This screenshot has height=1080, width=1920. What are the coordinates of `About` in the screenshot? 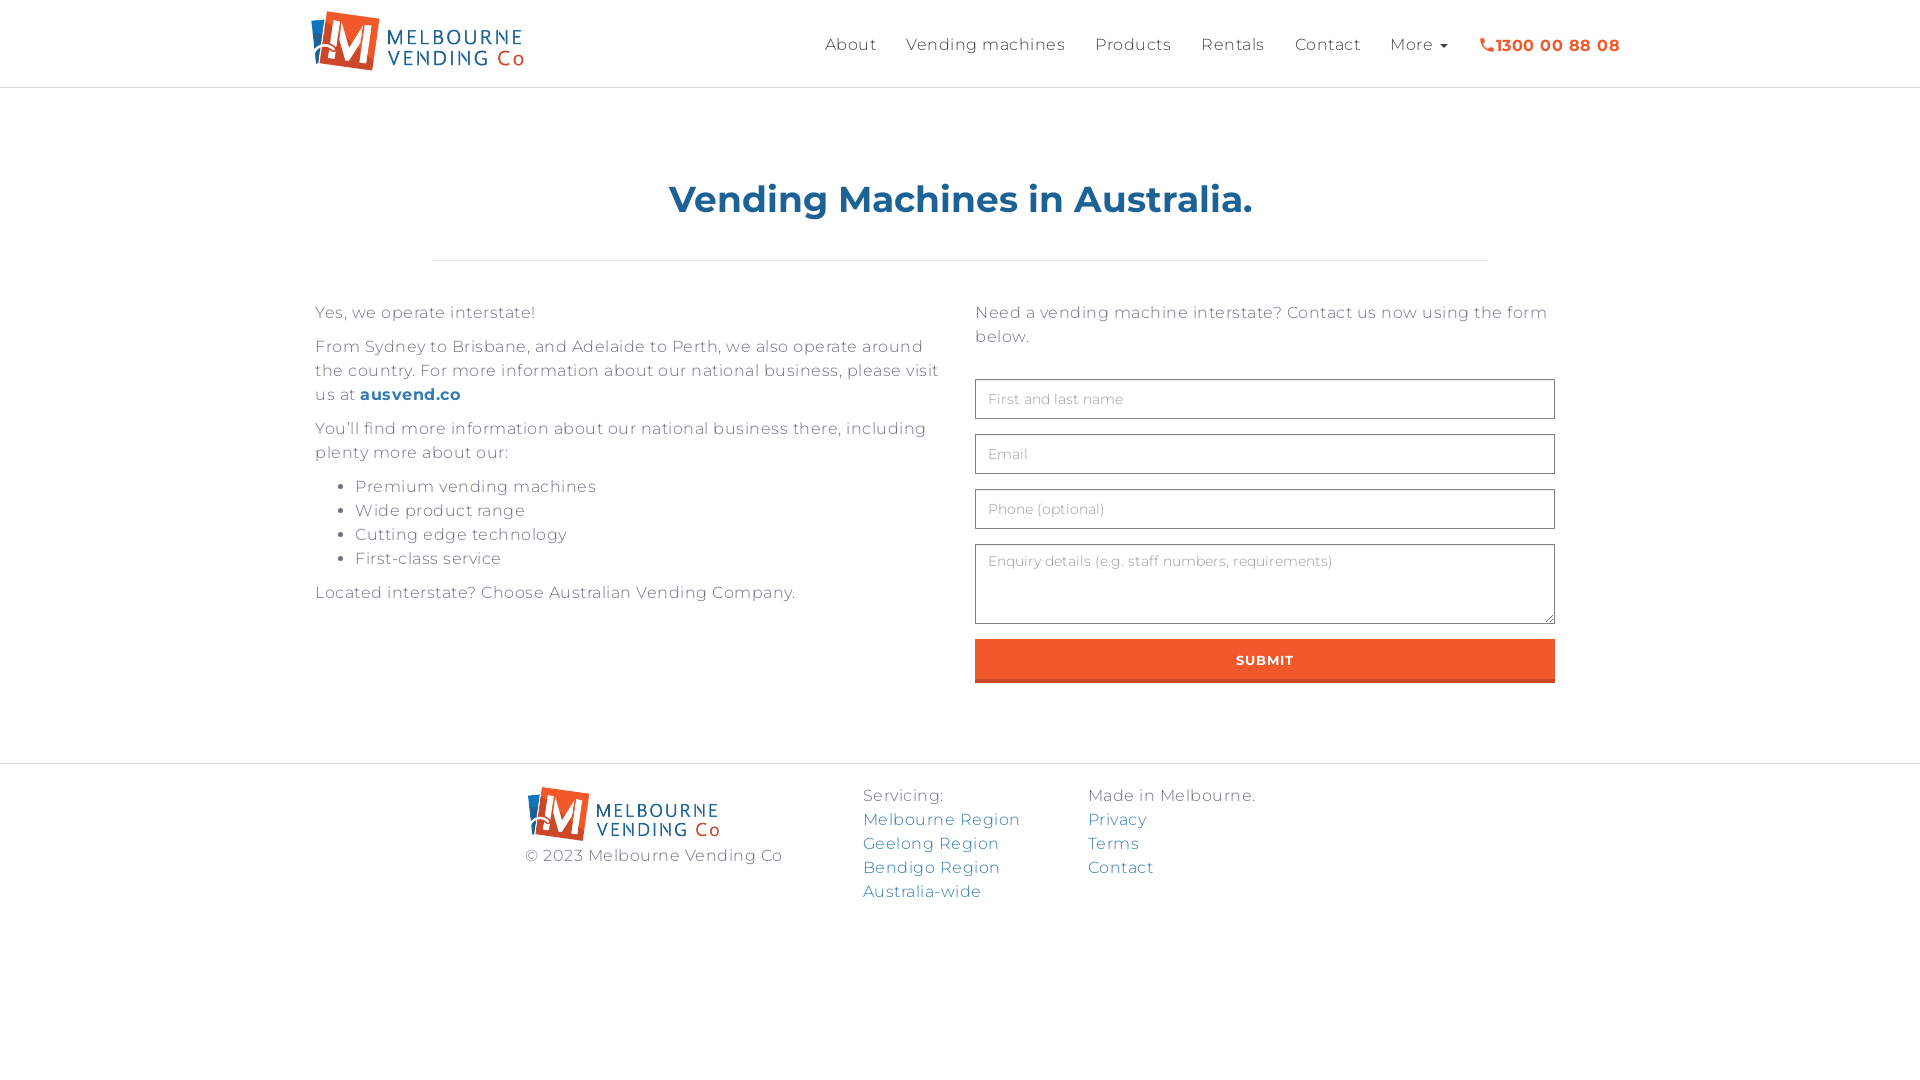 It's located at (850, 45).